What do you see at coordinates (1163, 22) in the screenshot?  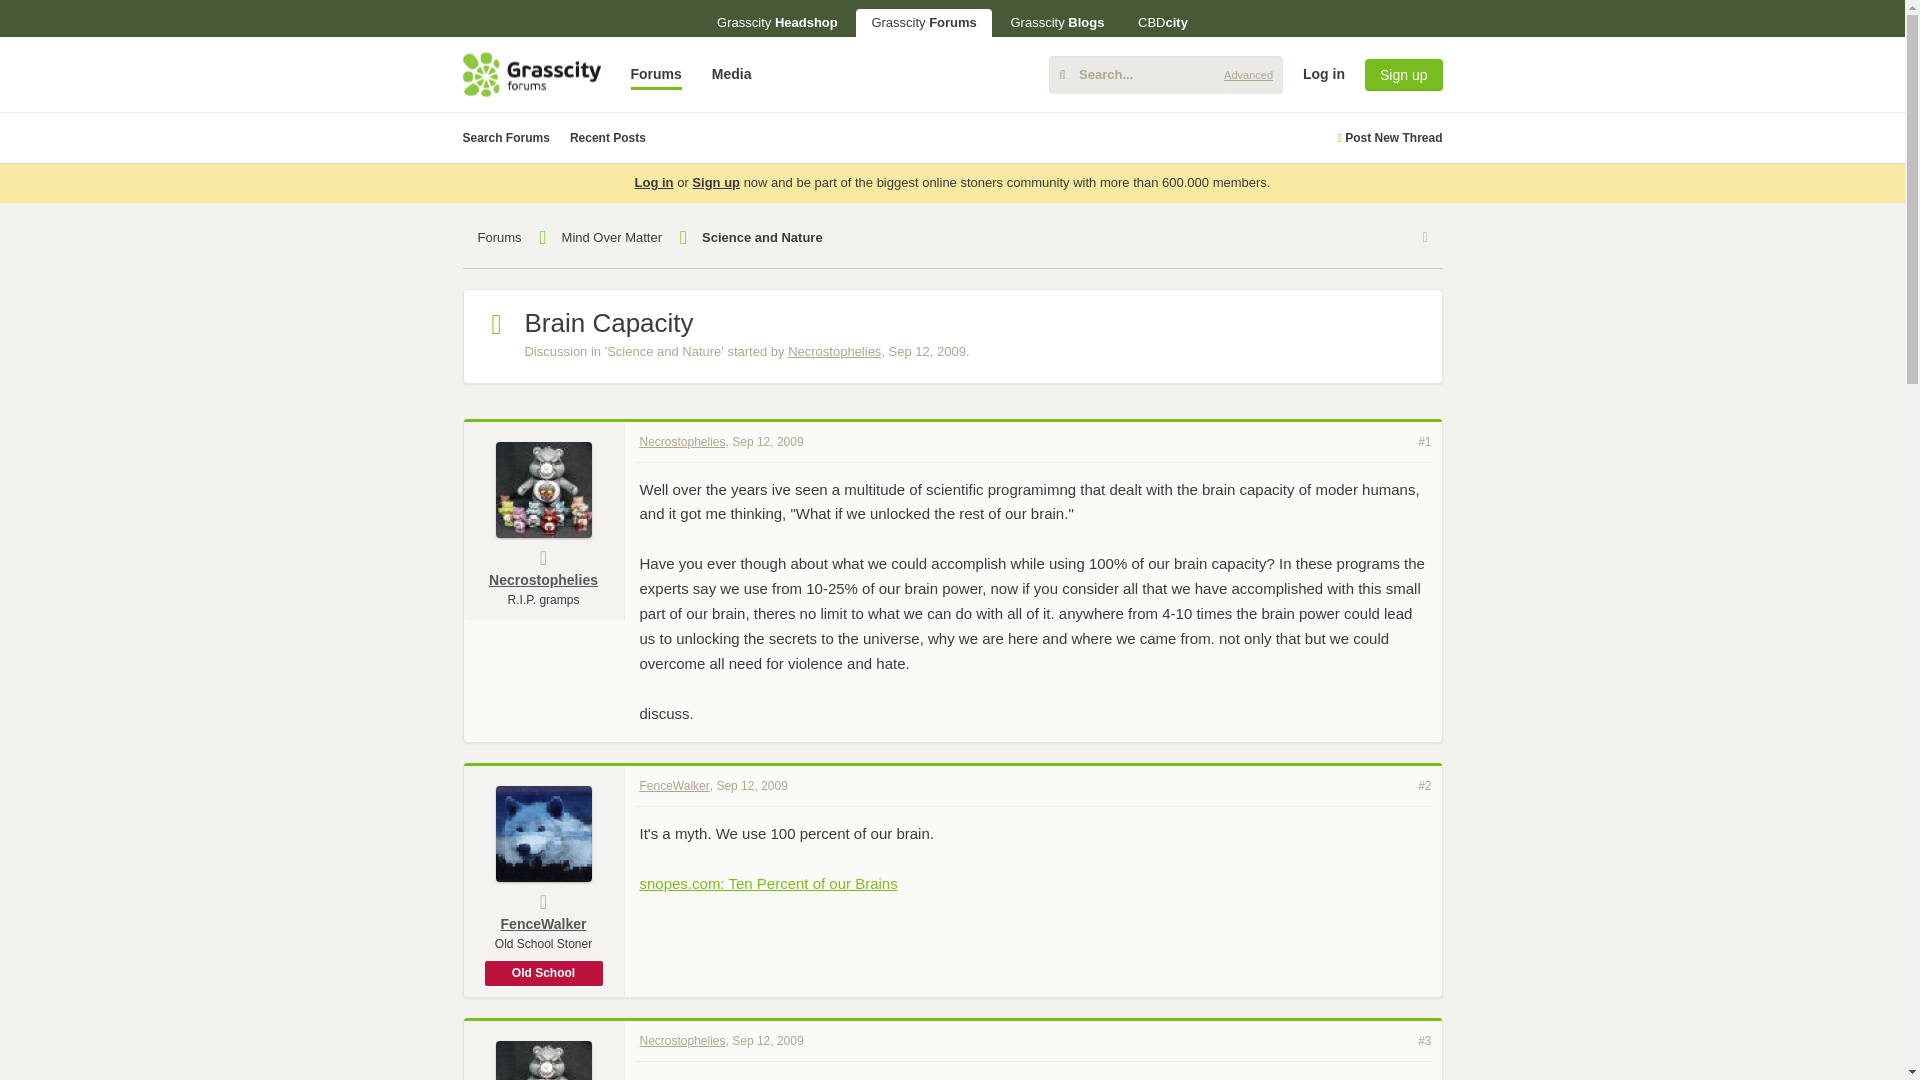 I see `CBDcity` at bounding box center [1163, 22].